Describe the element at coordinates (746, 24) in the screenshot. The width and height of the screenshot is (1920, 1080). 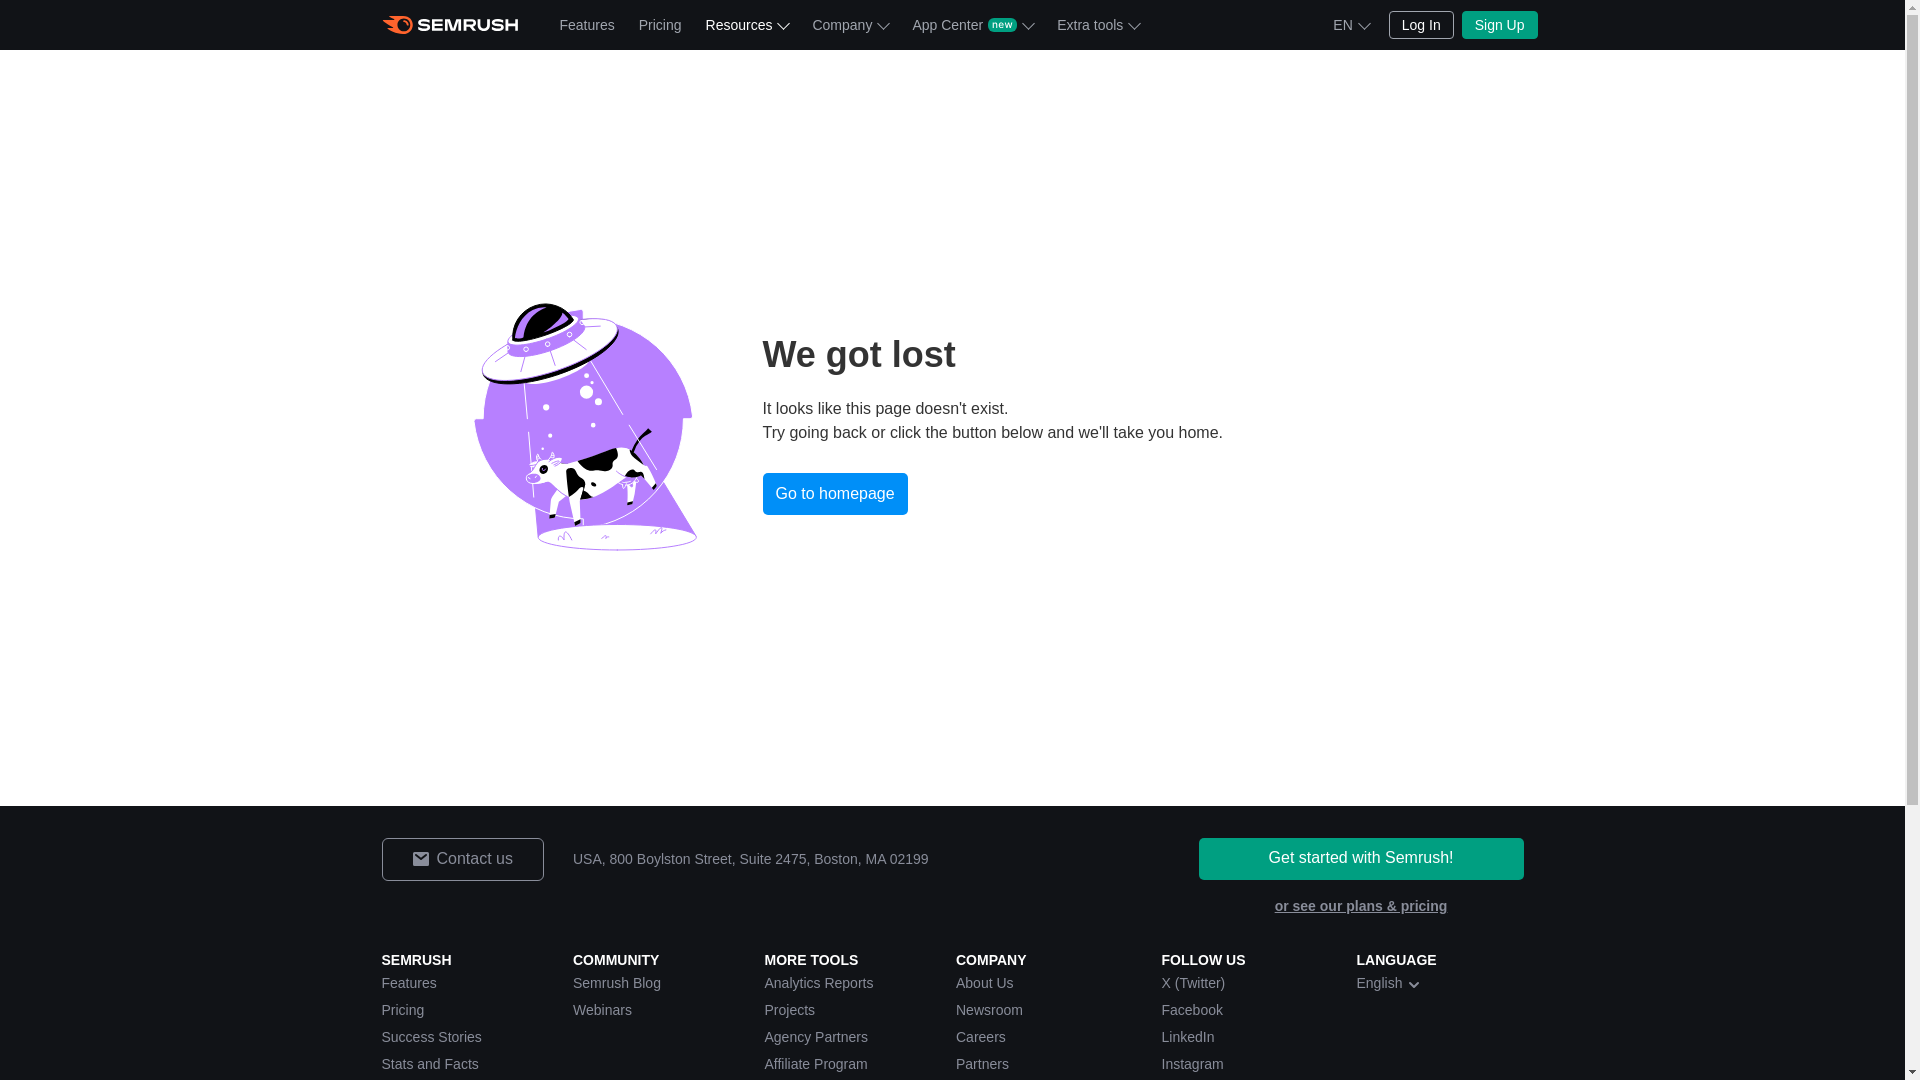
I see `Resources` at that location.